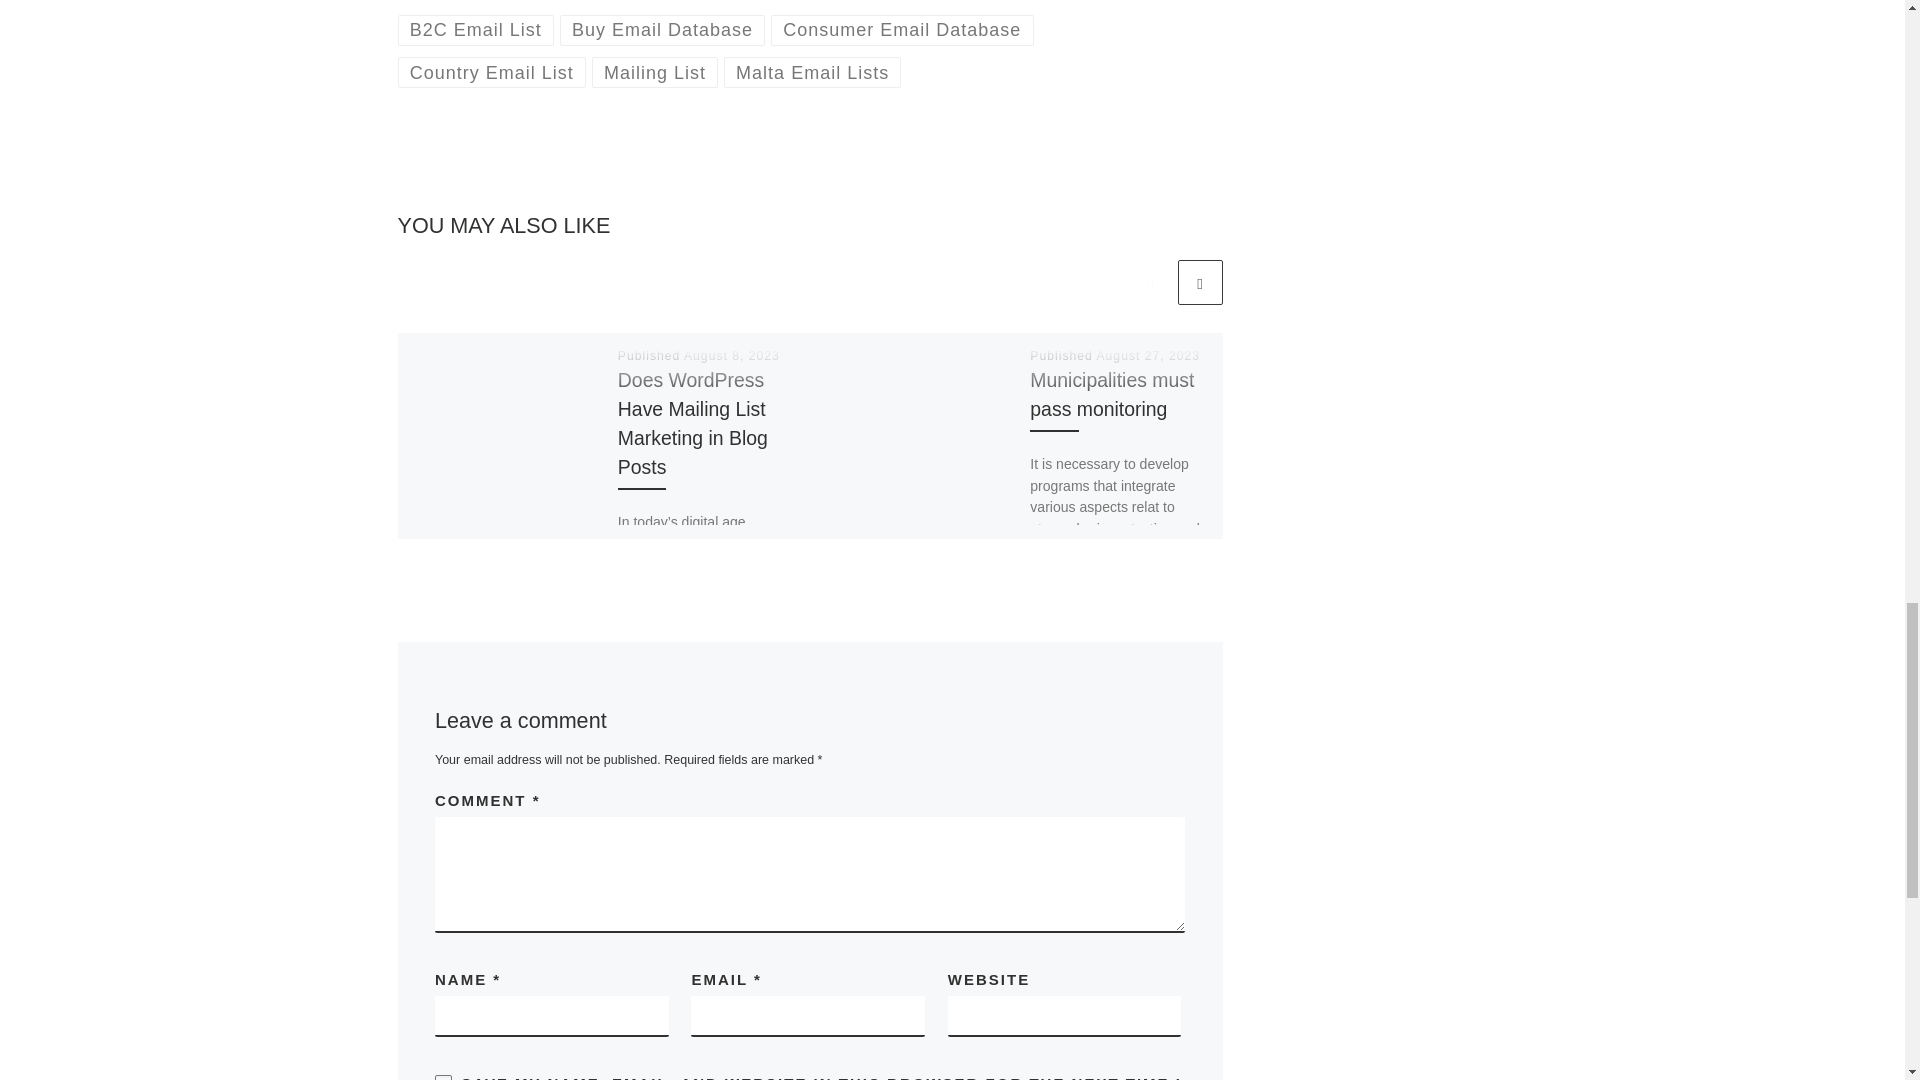 The width and height of the screenshot is (1920, 1080). Describe the element at coordinates (693, 424) in the screenshot. I see `Does WordPress Have Mailing List Marketing in Blog Posts` at that location.